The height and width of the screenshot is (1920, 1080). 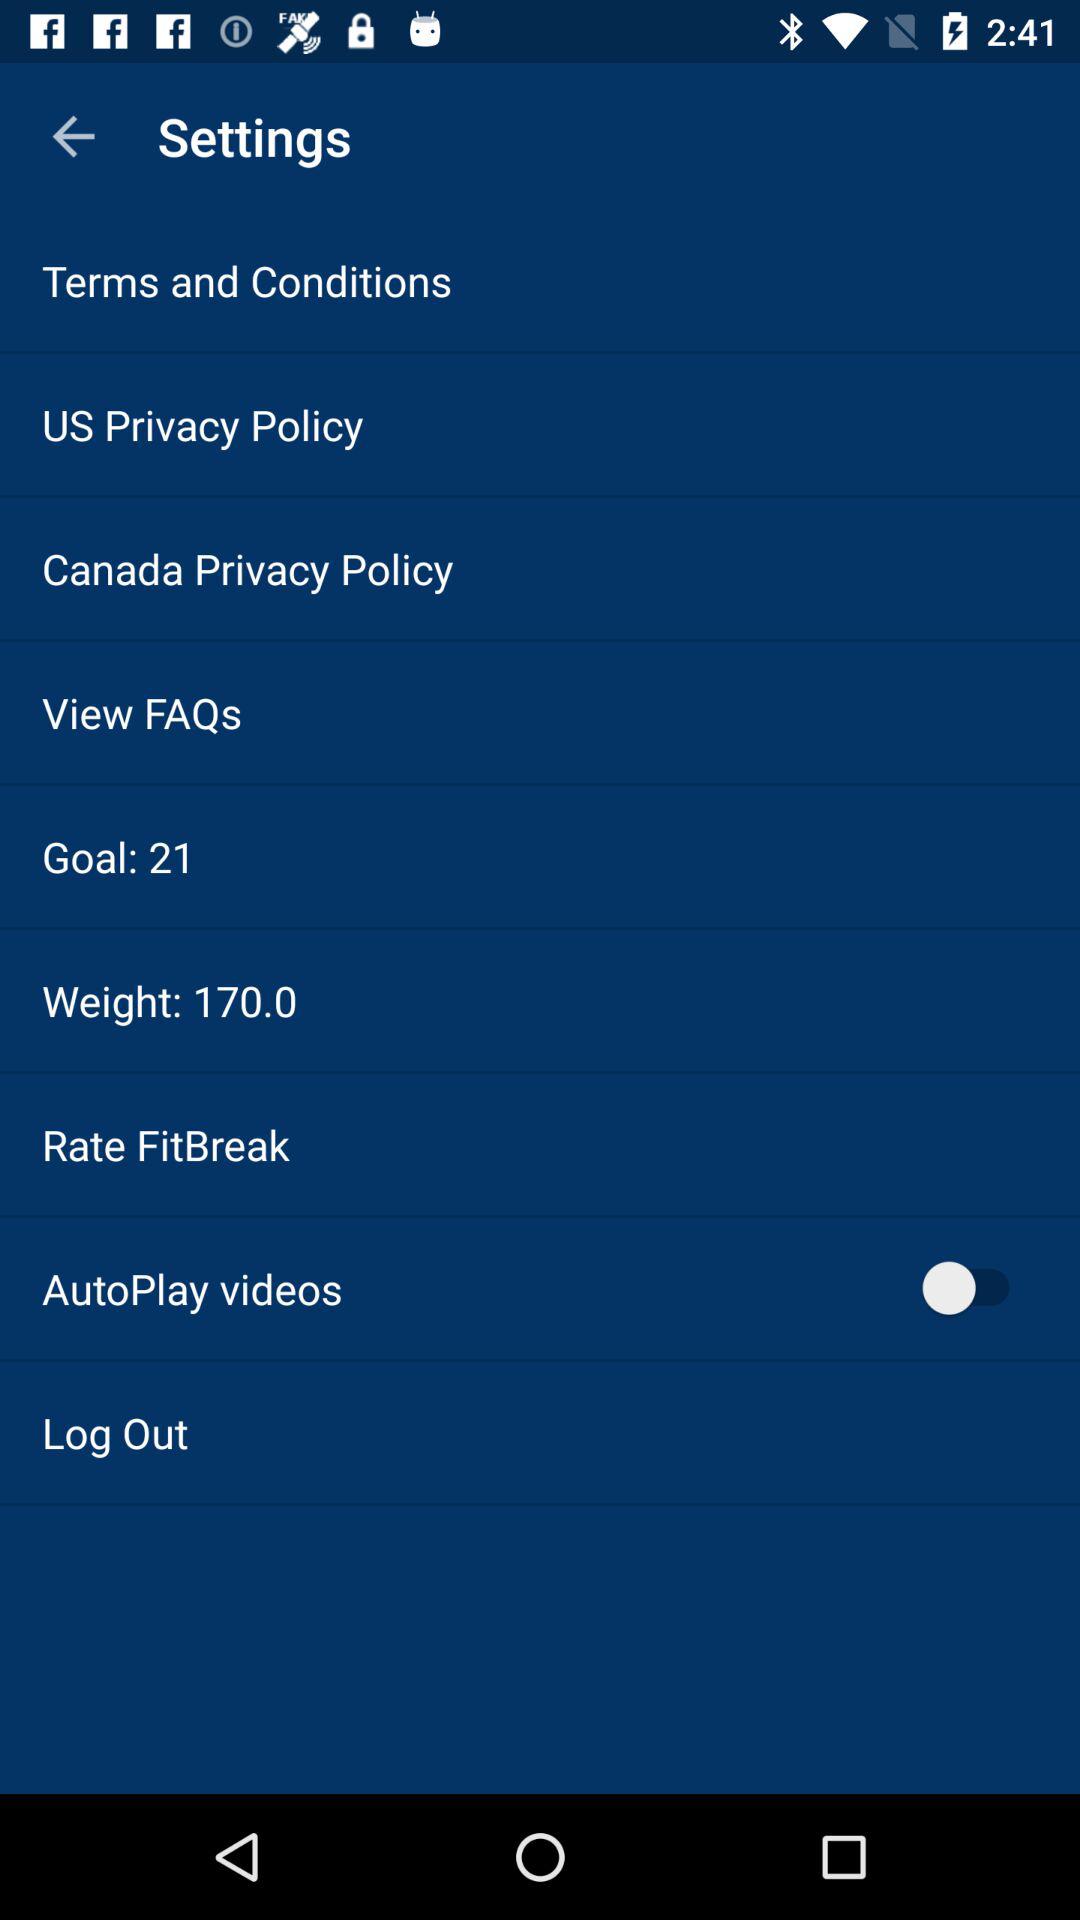 What do you see at coordinates (73, 136) in the screenshot?
I see `tap the app to the left of the settings app` at bounding box center [73, 136].